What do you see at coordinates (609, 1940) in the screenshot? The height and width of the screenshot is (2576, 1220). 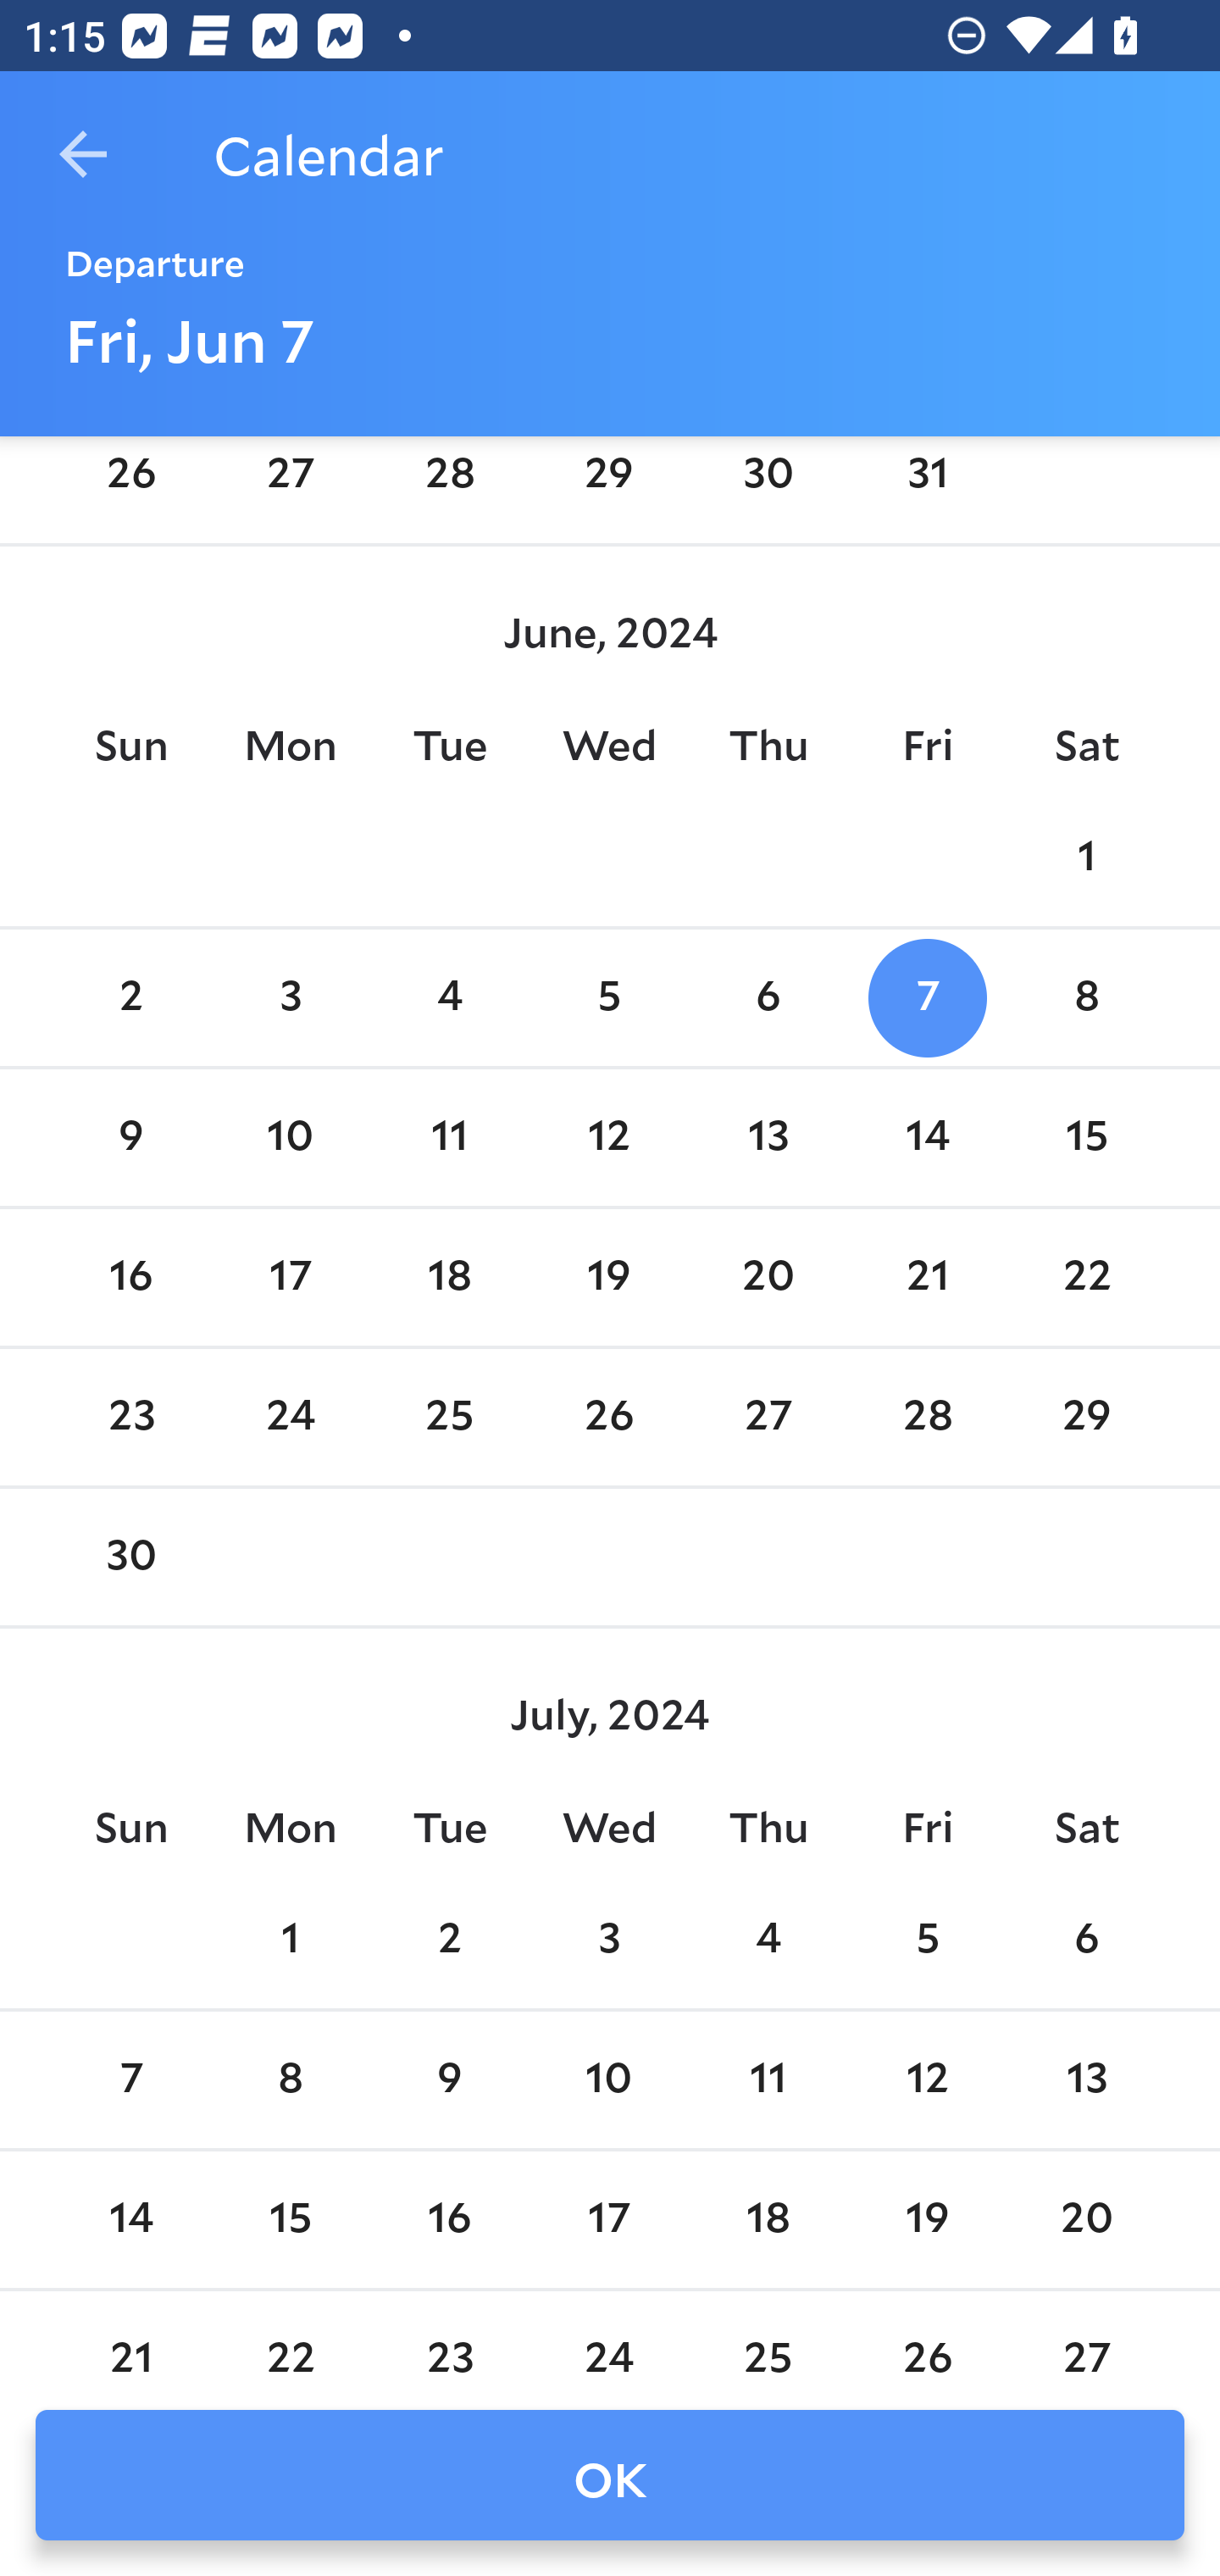 I see `3` at bounding box center [609, 1940].